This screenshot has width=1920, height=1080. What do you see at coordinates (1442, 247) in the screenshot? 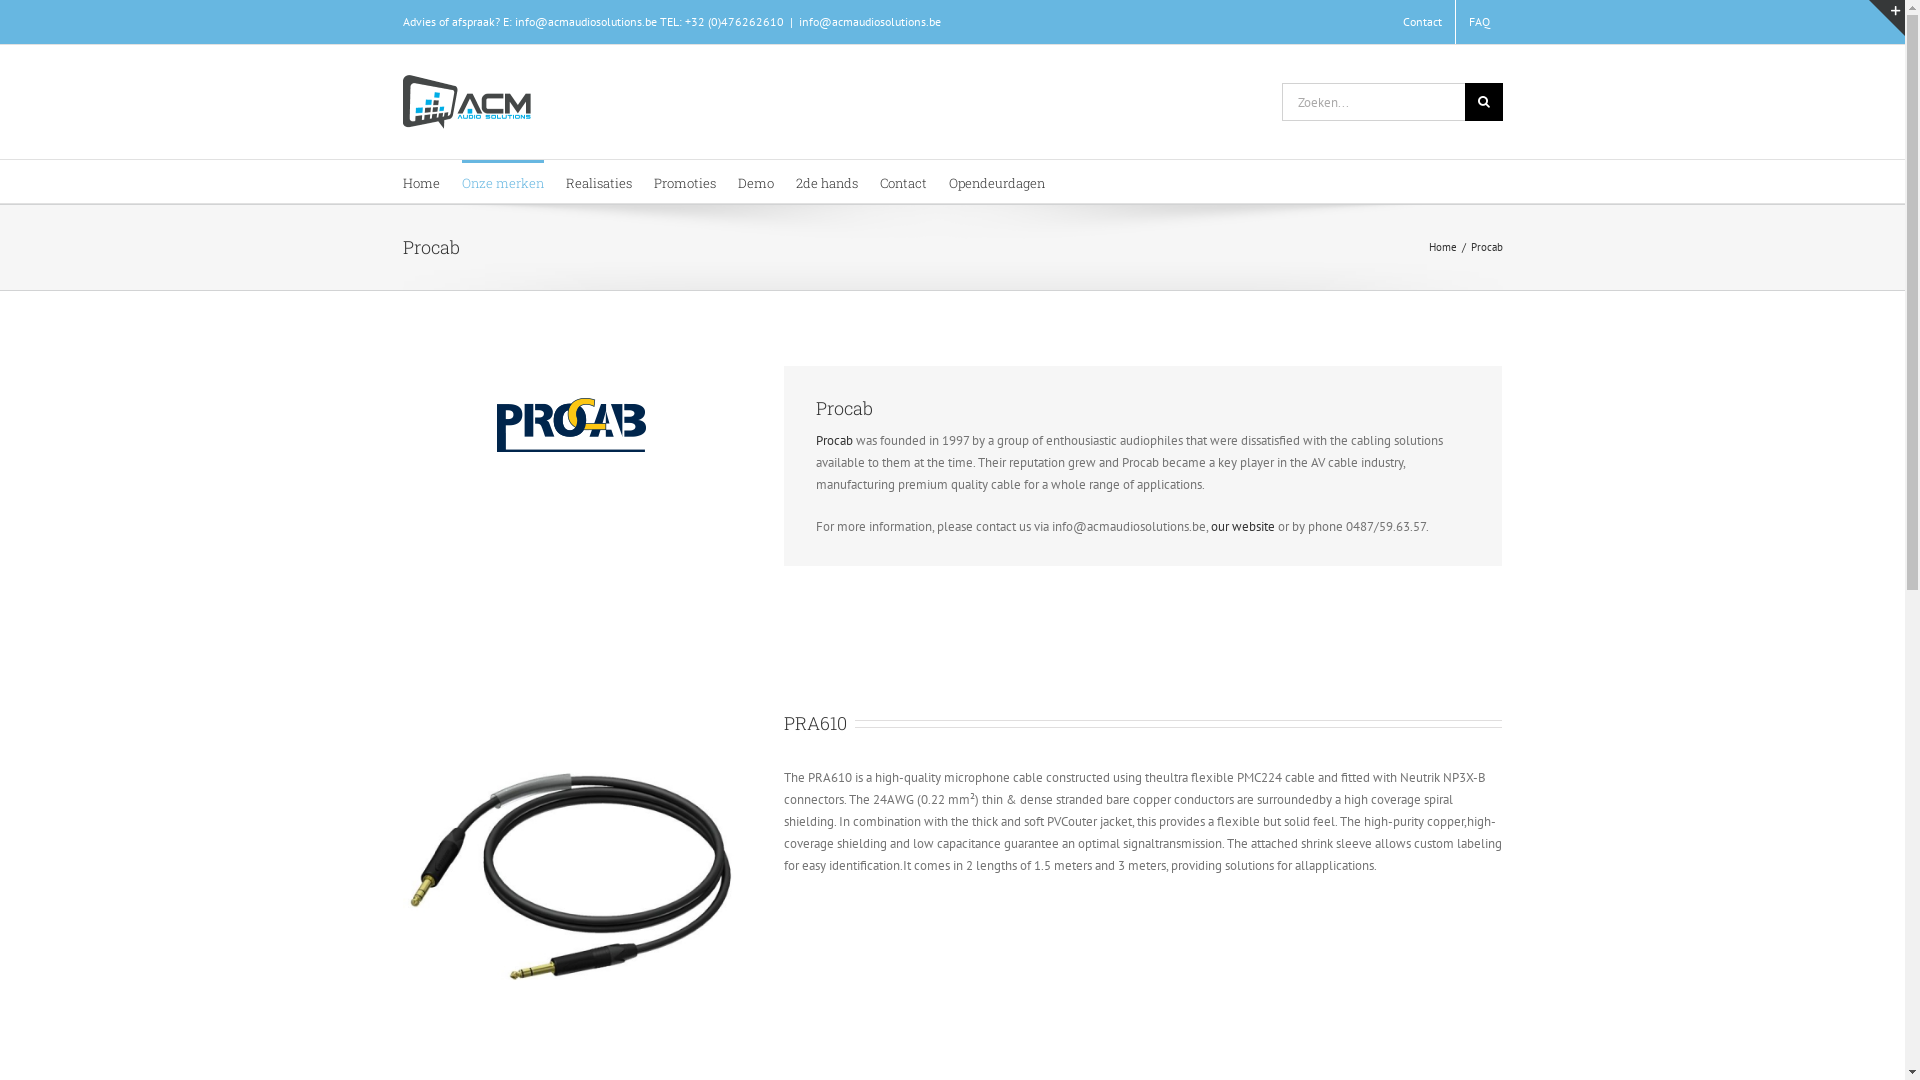
I see `Home` at bounding box center [1442, 247].